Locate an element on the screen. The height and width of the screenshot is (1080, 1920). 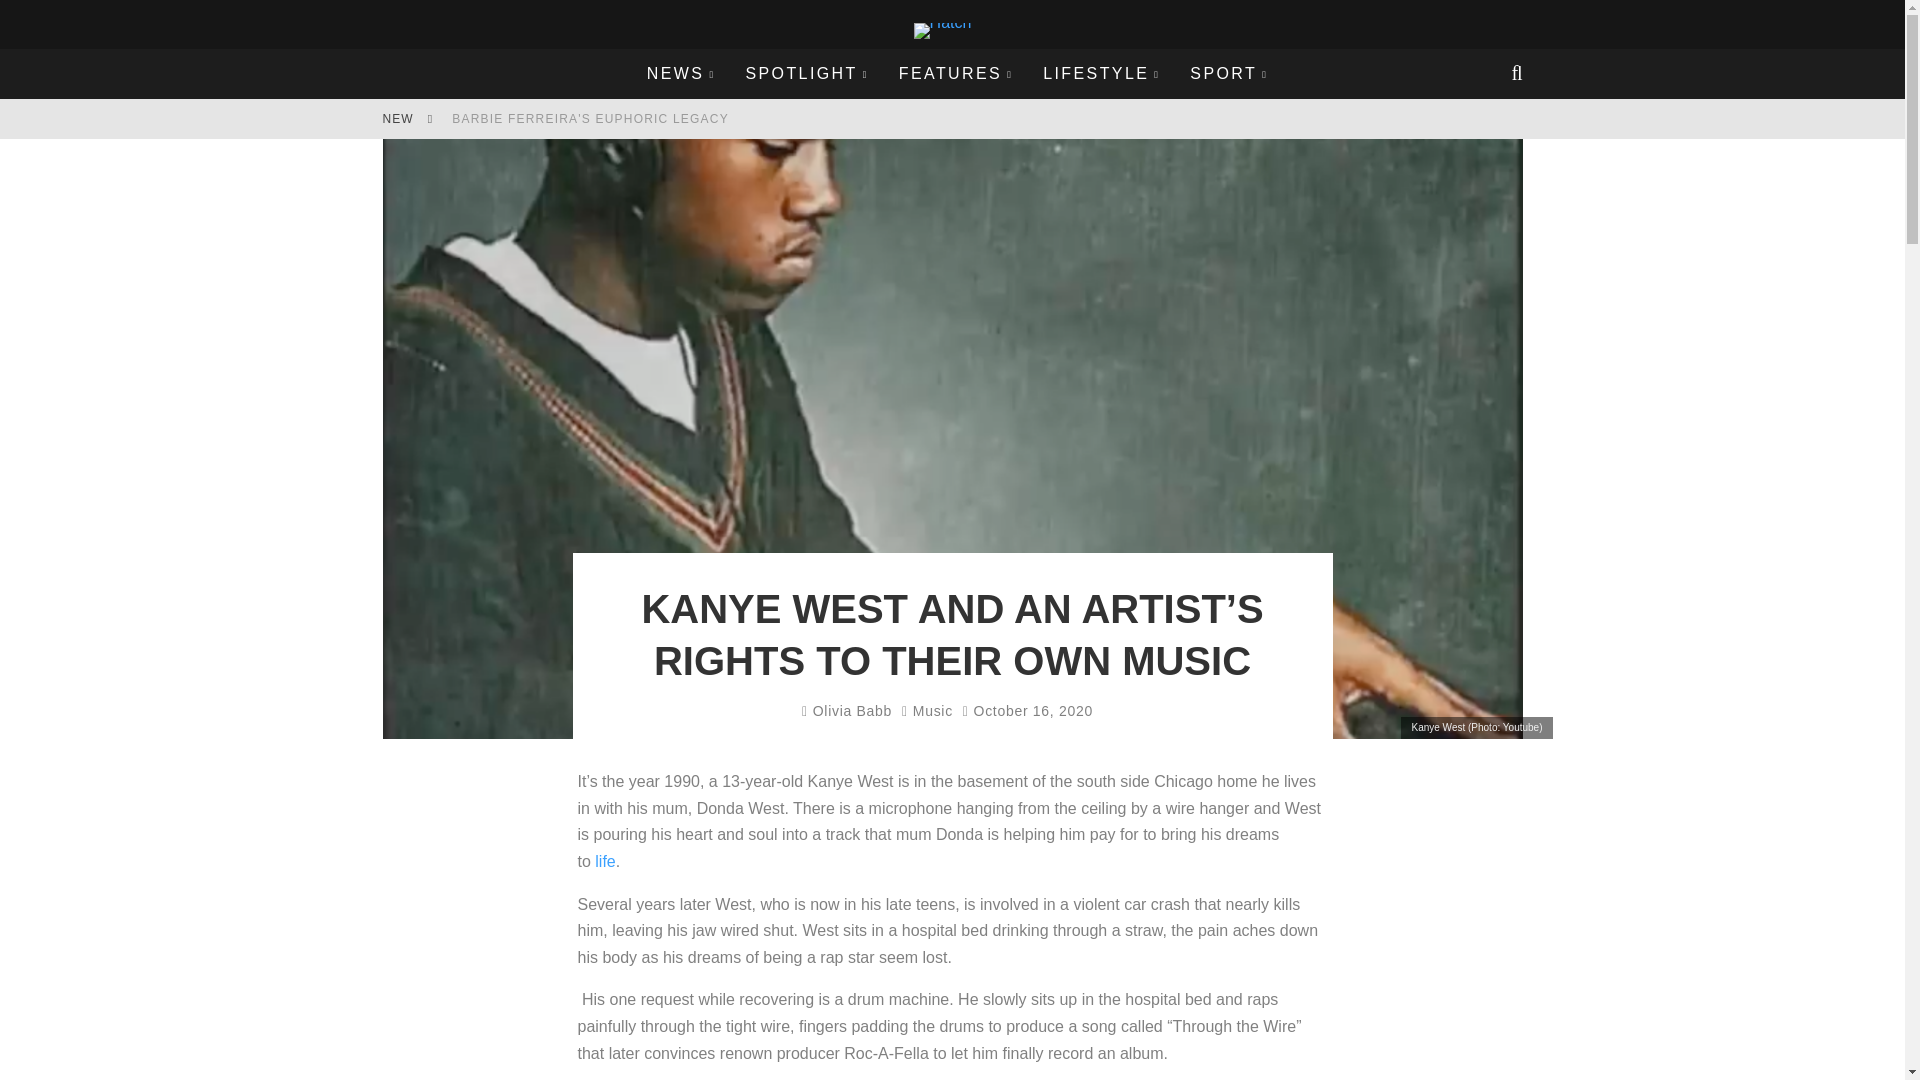
FEATURES is located at coordinates (955, 74).